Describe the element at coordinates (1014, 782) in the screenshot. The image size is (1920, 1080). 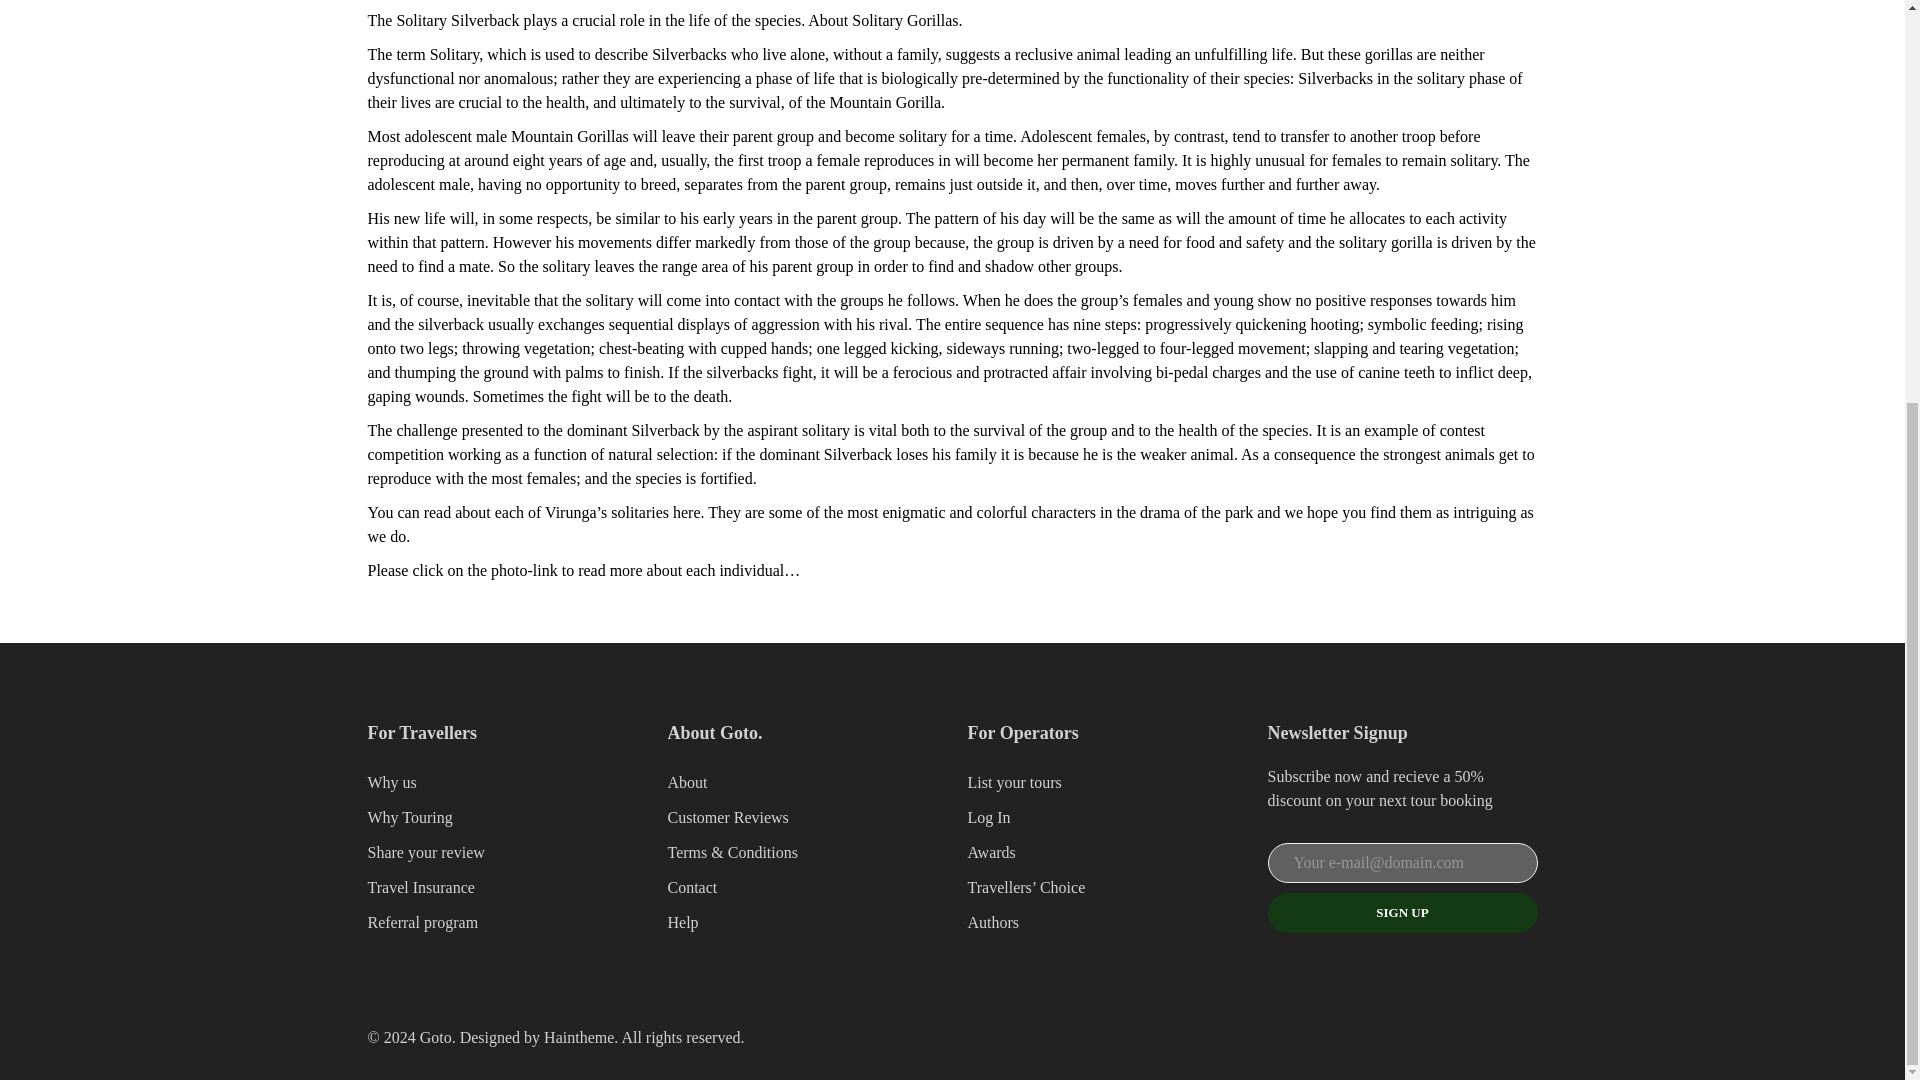
I see `List your tours` at that location.